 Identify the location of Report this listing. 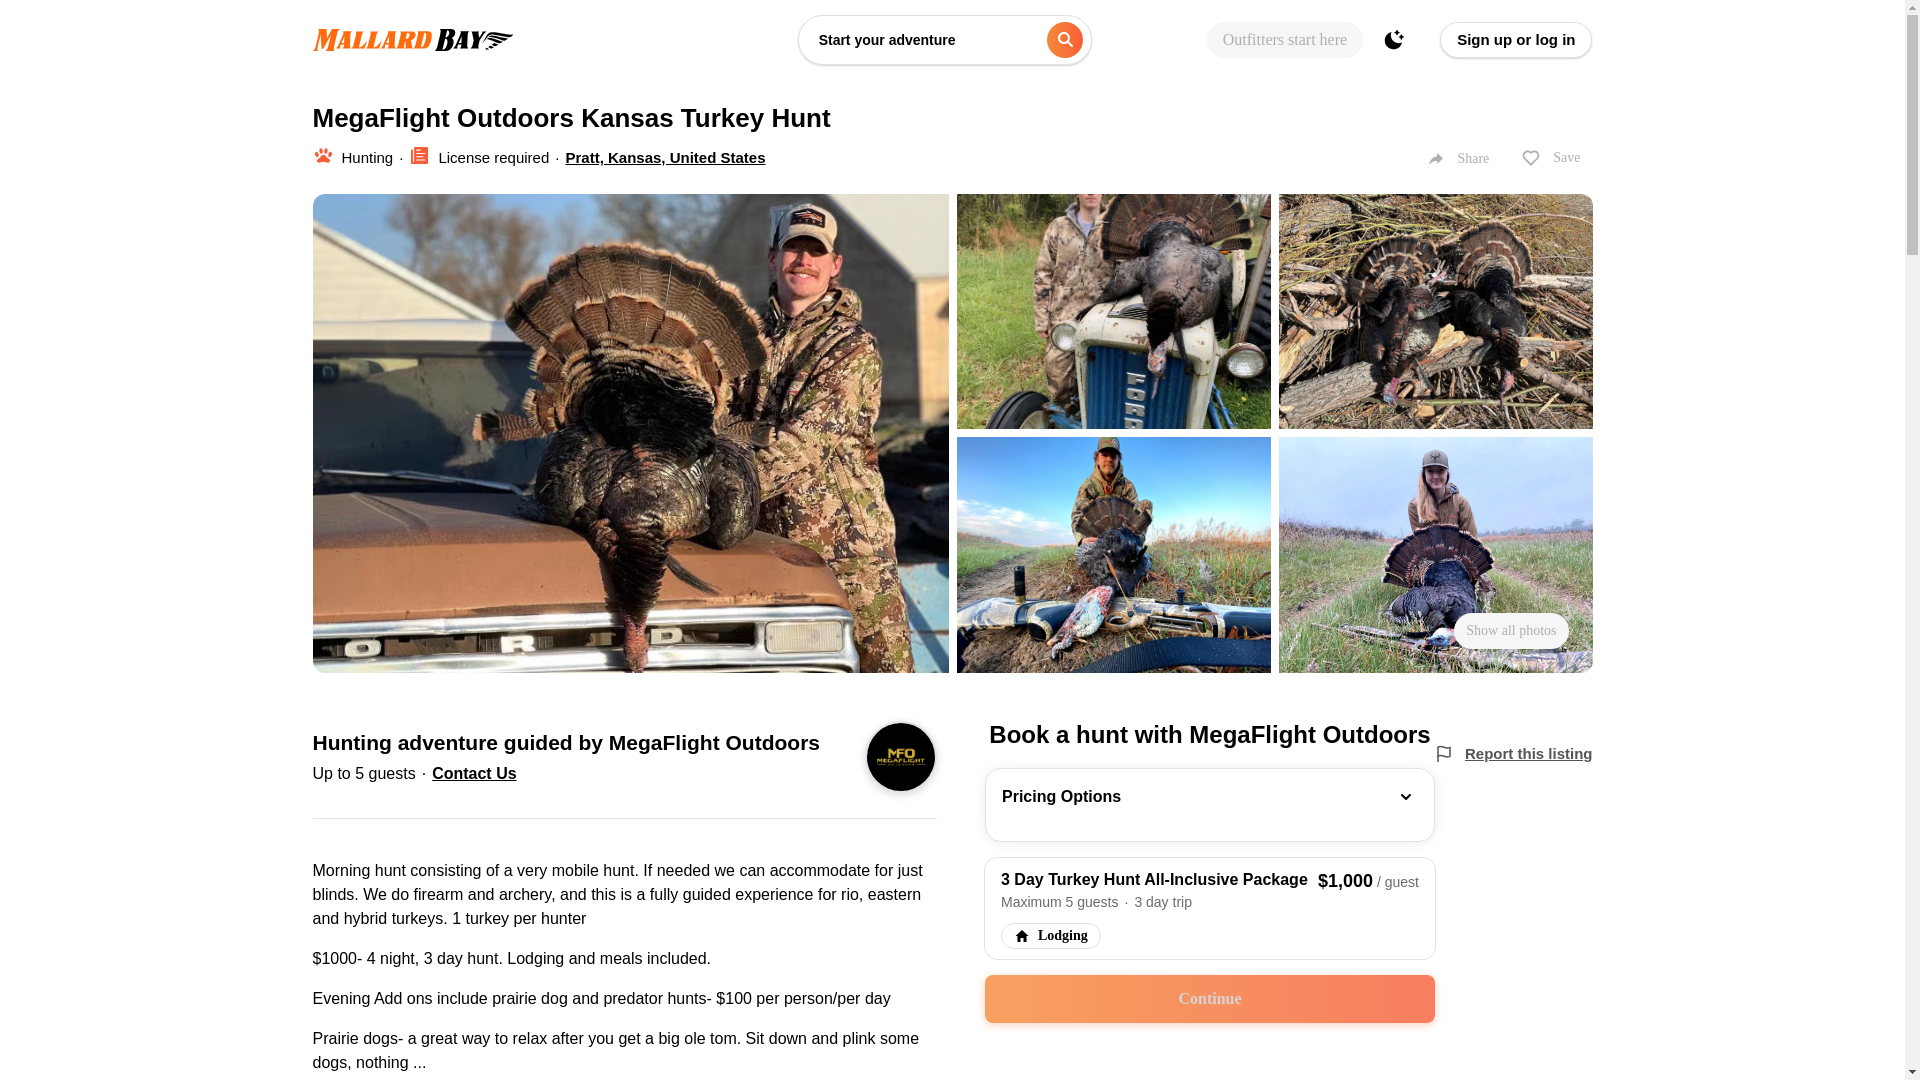
(1528, 754).